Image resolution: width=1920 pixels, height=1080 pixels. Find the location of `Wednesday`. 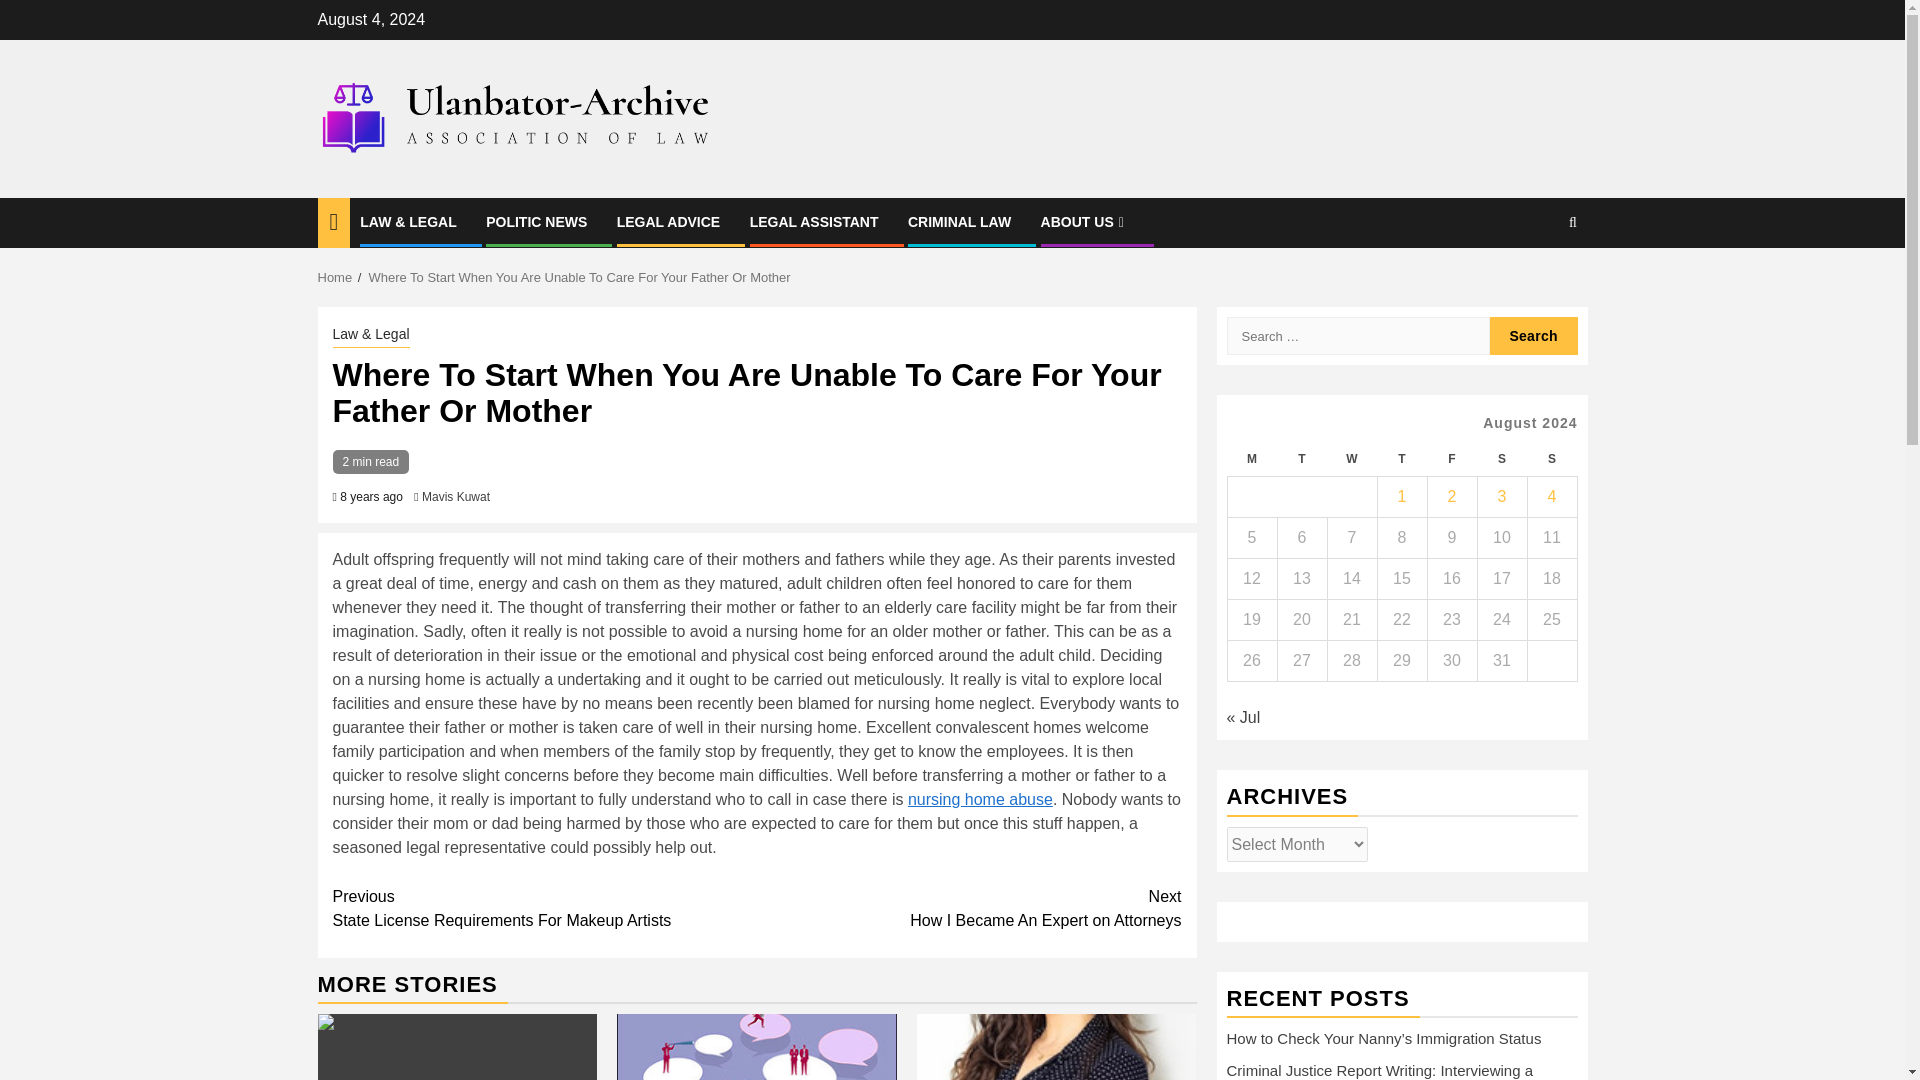

Wednesday is located at coordinates (1451, 459).